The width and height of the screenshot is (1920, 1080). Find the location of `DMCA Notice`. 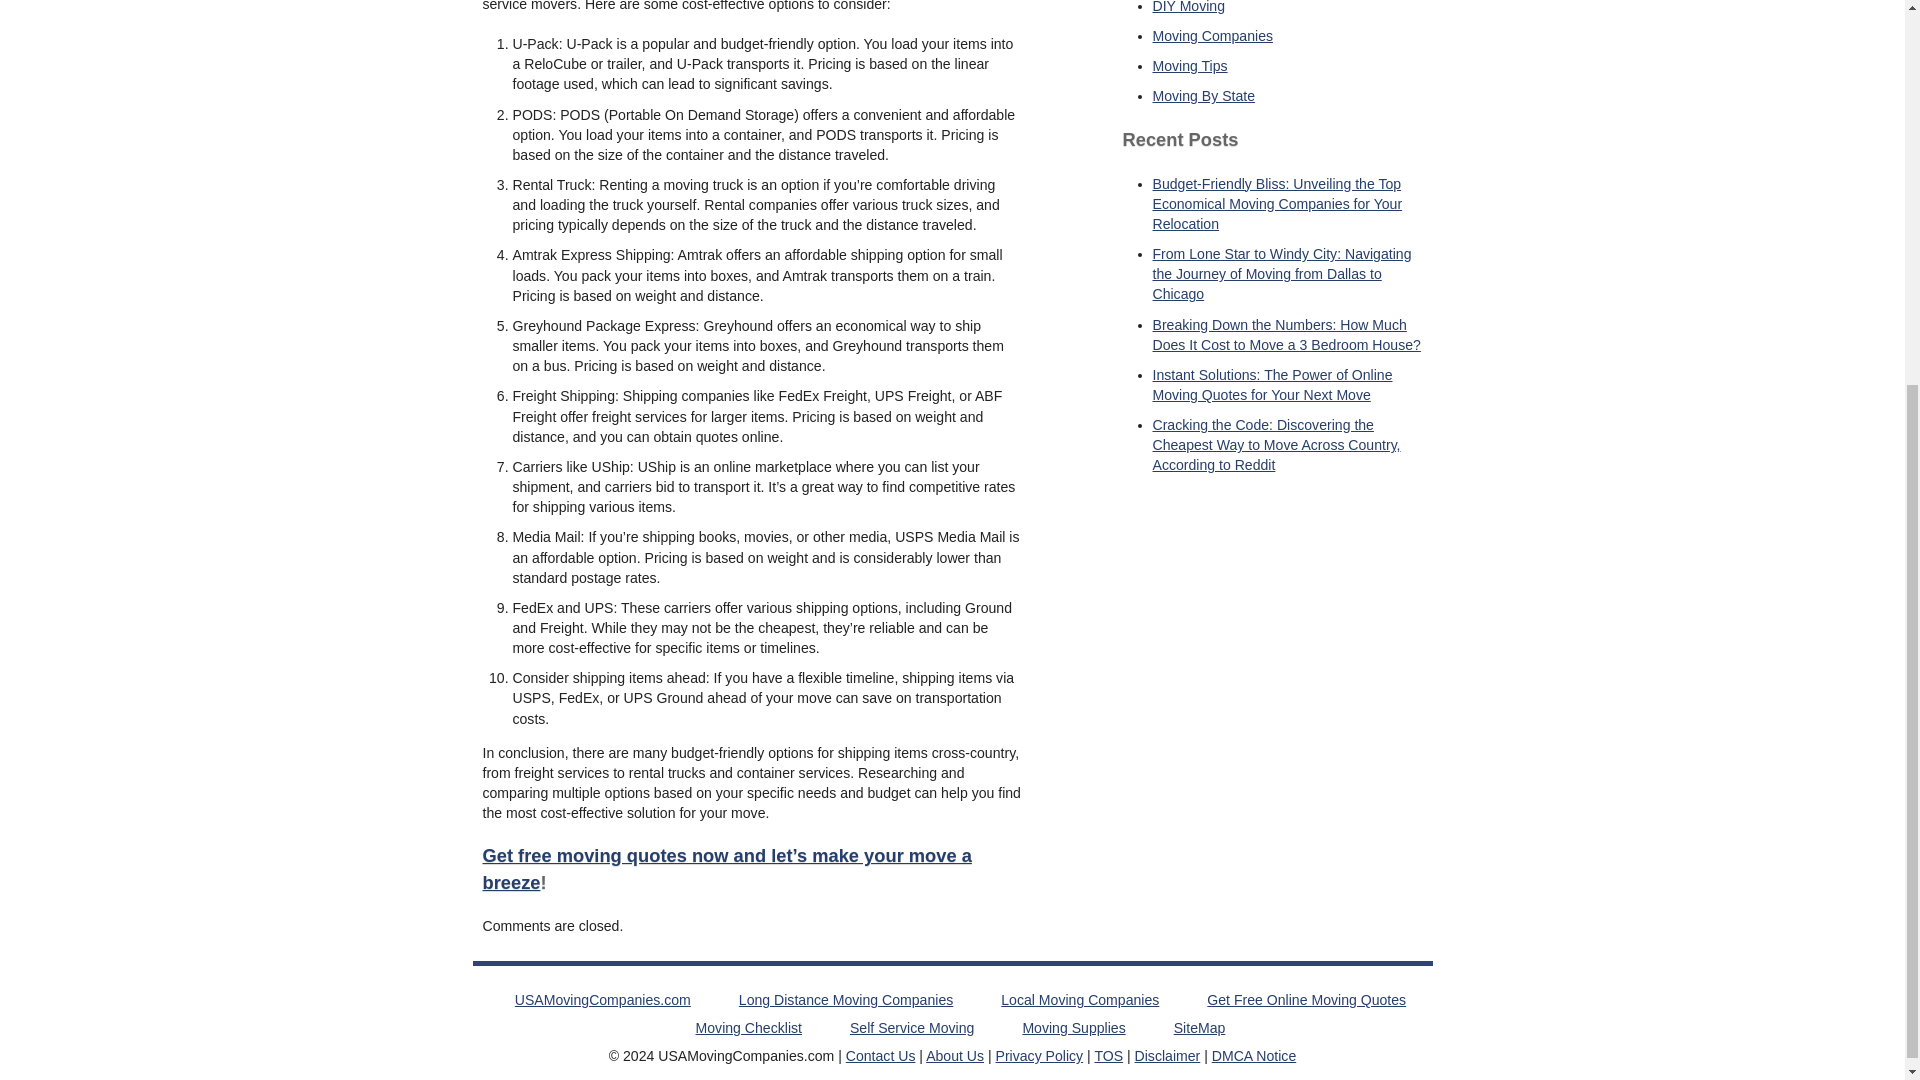

DMCA Notice is located at coordinates (1254, 1055).